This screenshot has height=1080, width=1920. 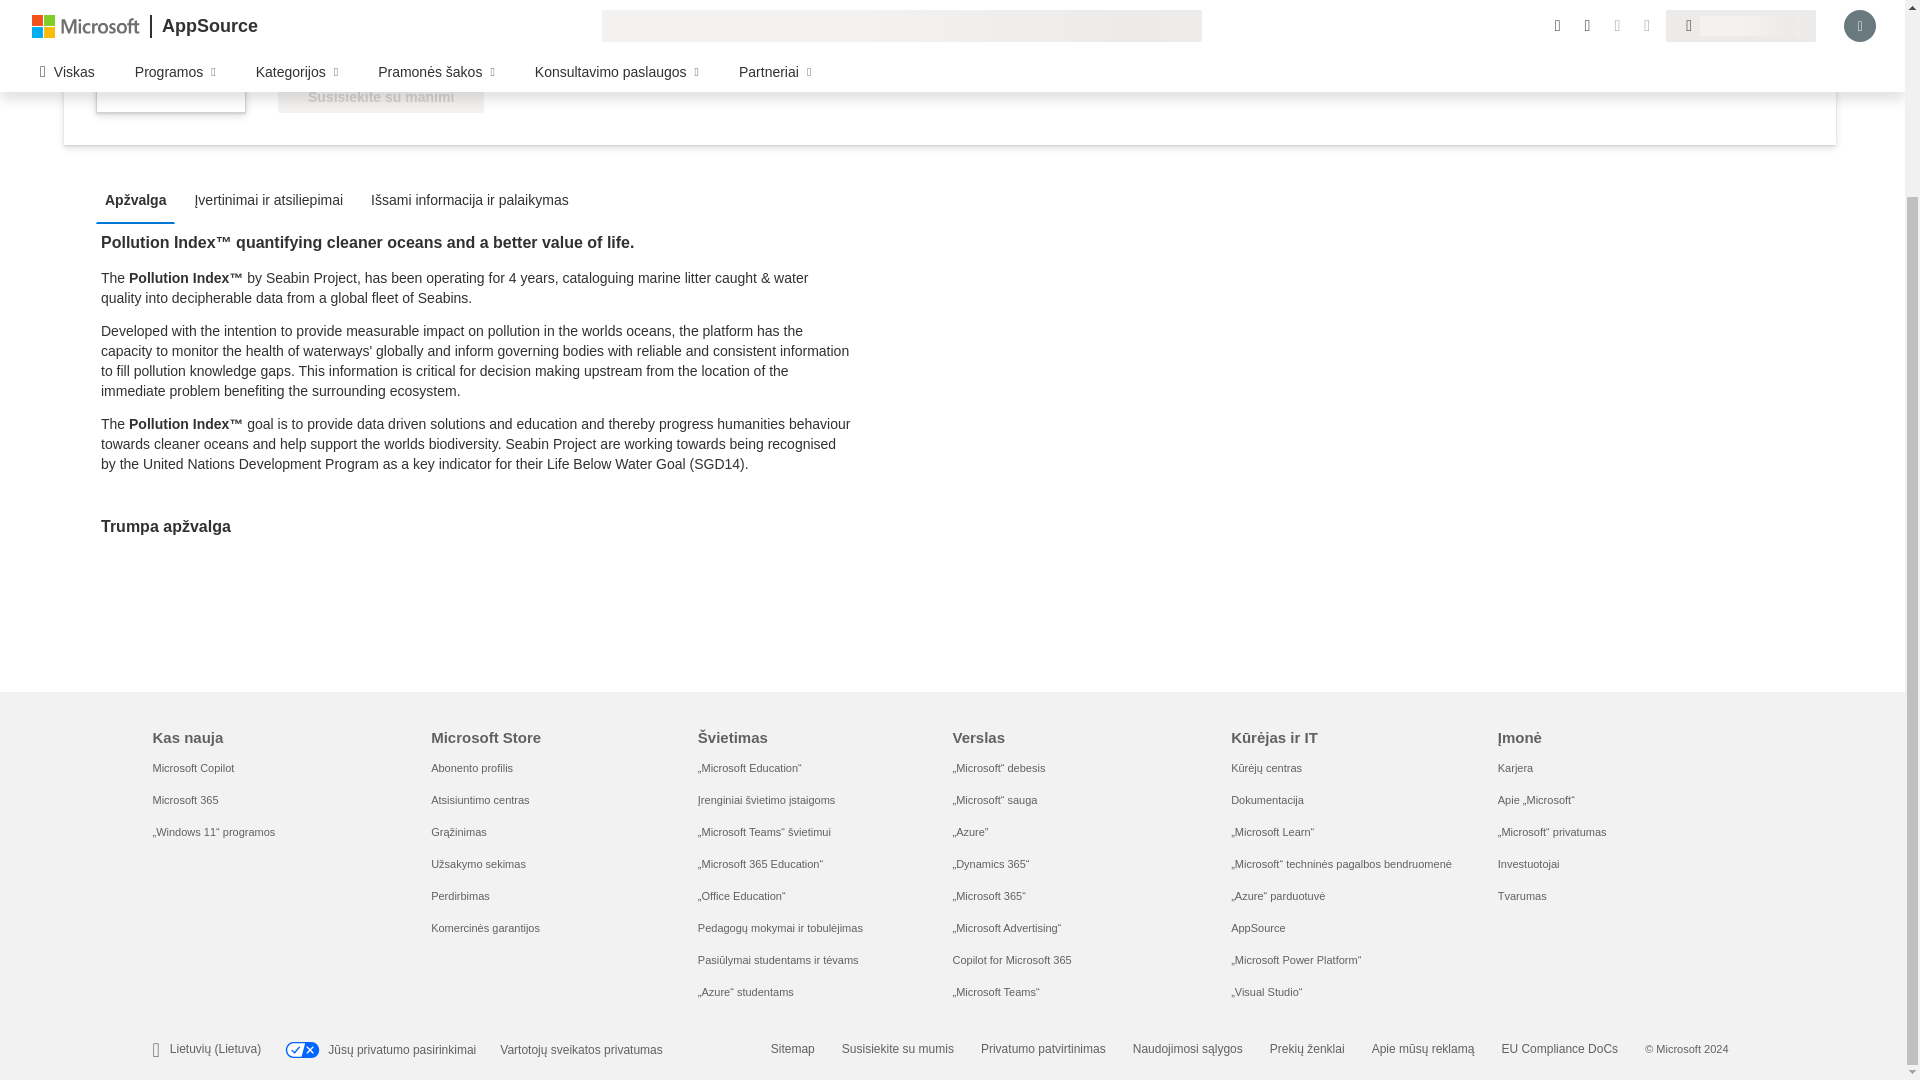 I want to click on Perdirbimas, so click(x=460, y=895).